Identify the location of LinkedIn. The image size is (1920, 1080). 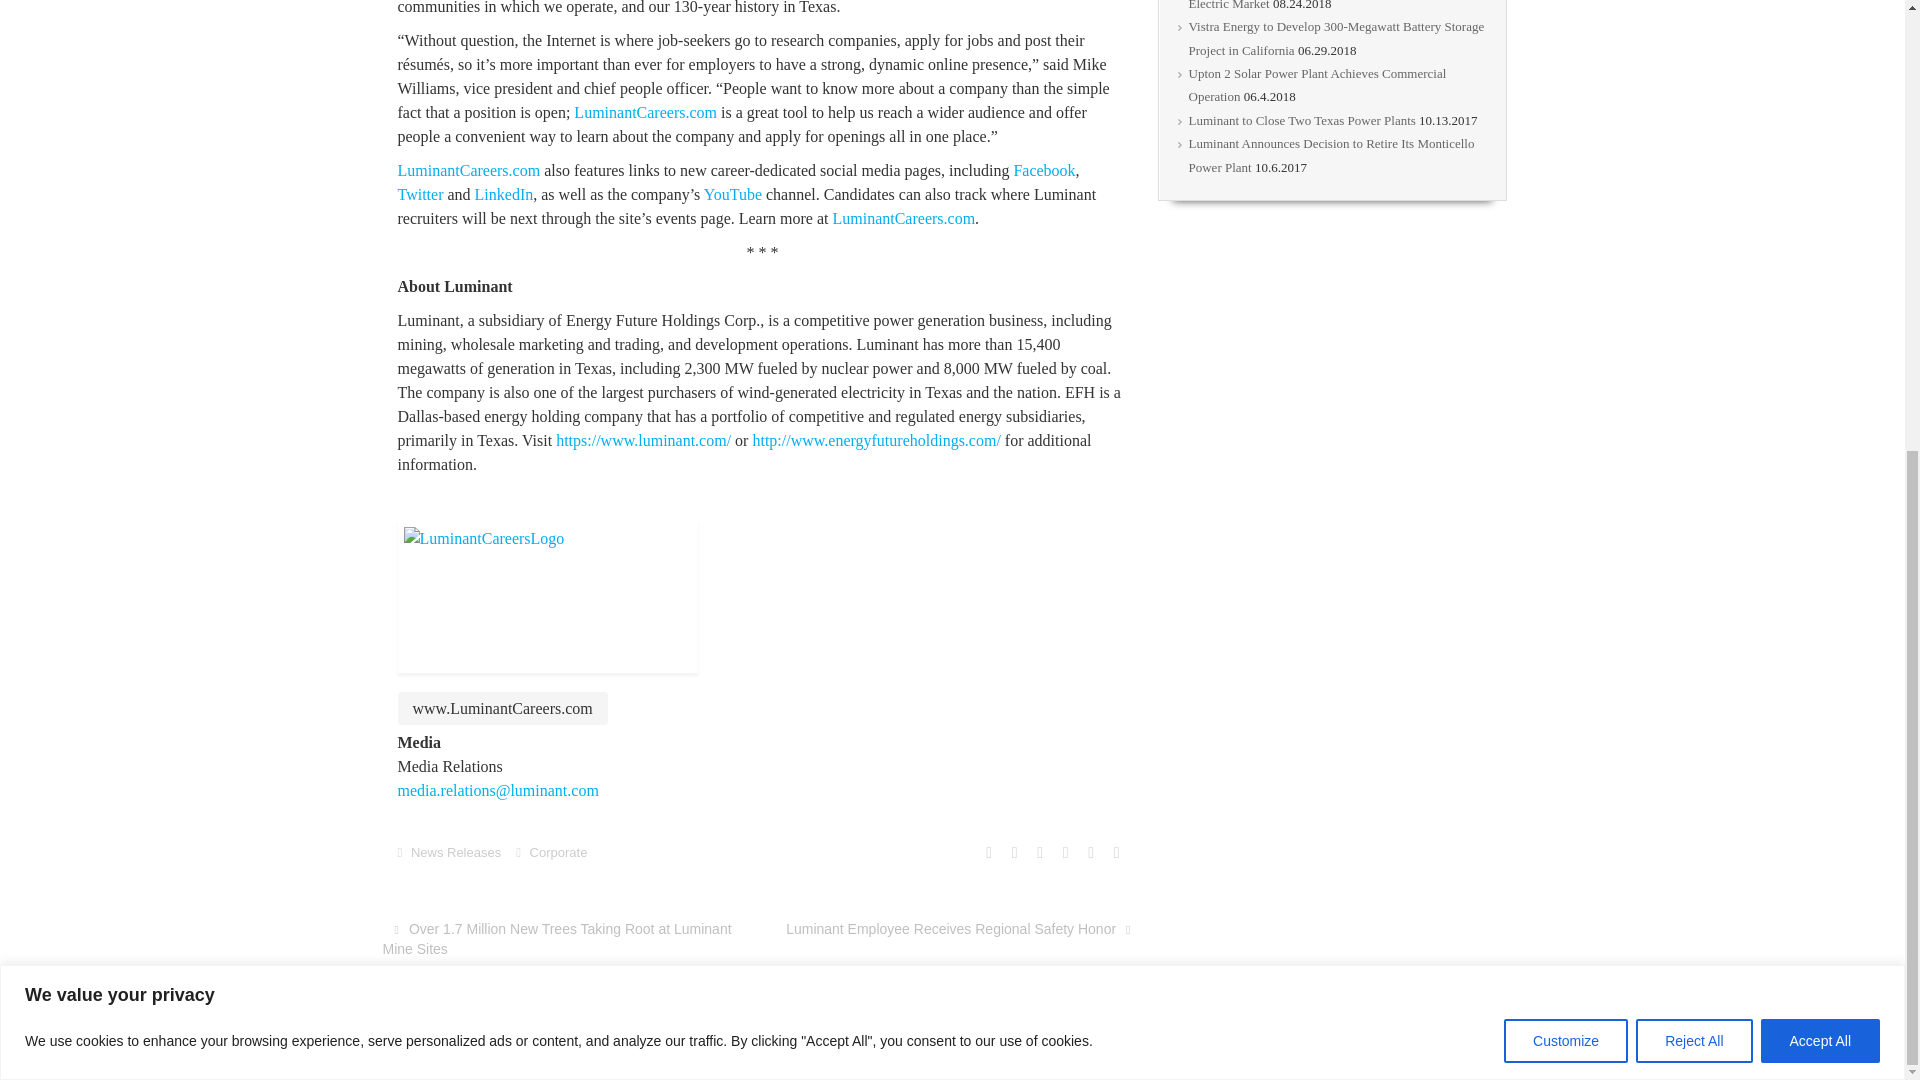
(504, 194).